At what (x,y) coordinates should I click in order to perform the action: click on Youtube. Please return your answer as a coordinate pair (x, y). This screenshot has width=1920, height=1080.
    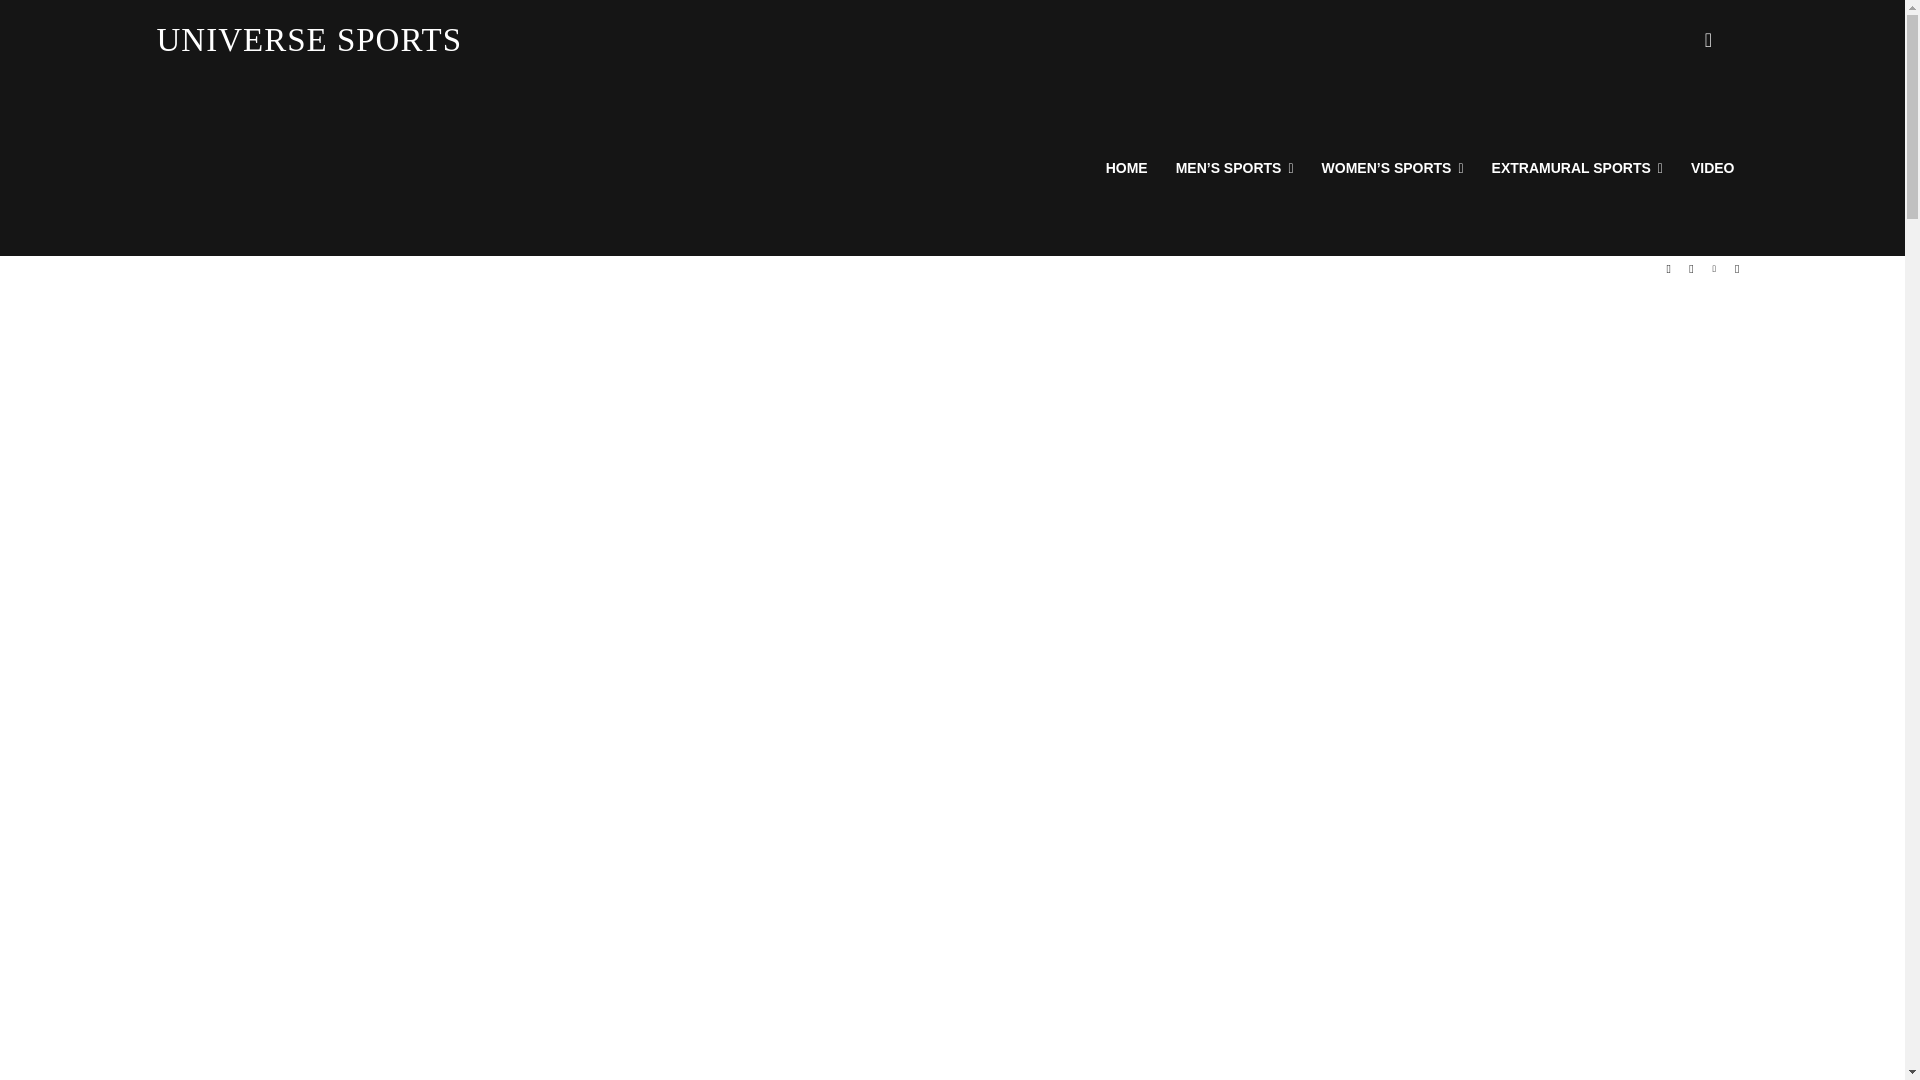
    Looking at the image, I should click on (1738, 269).